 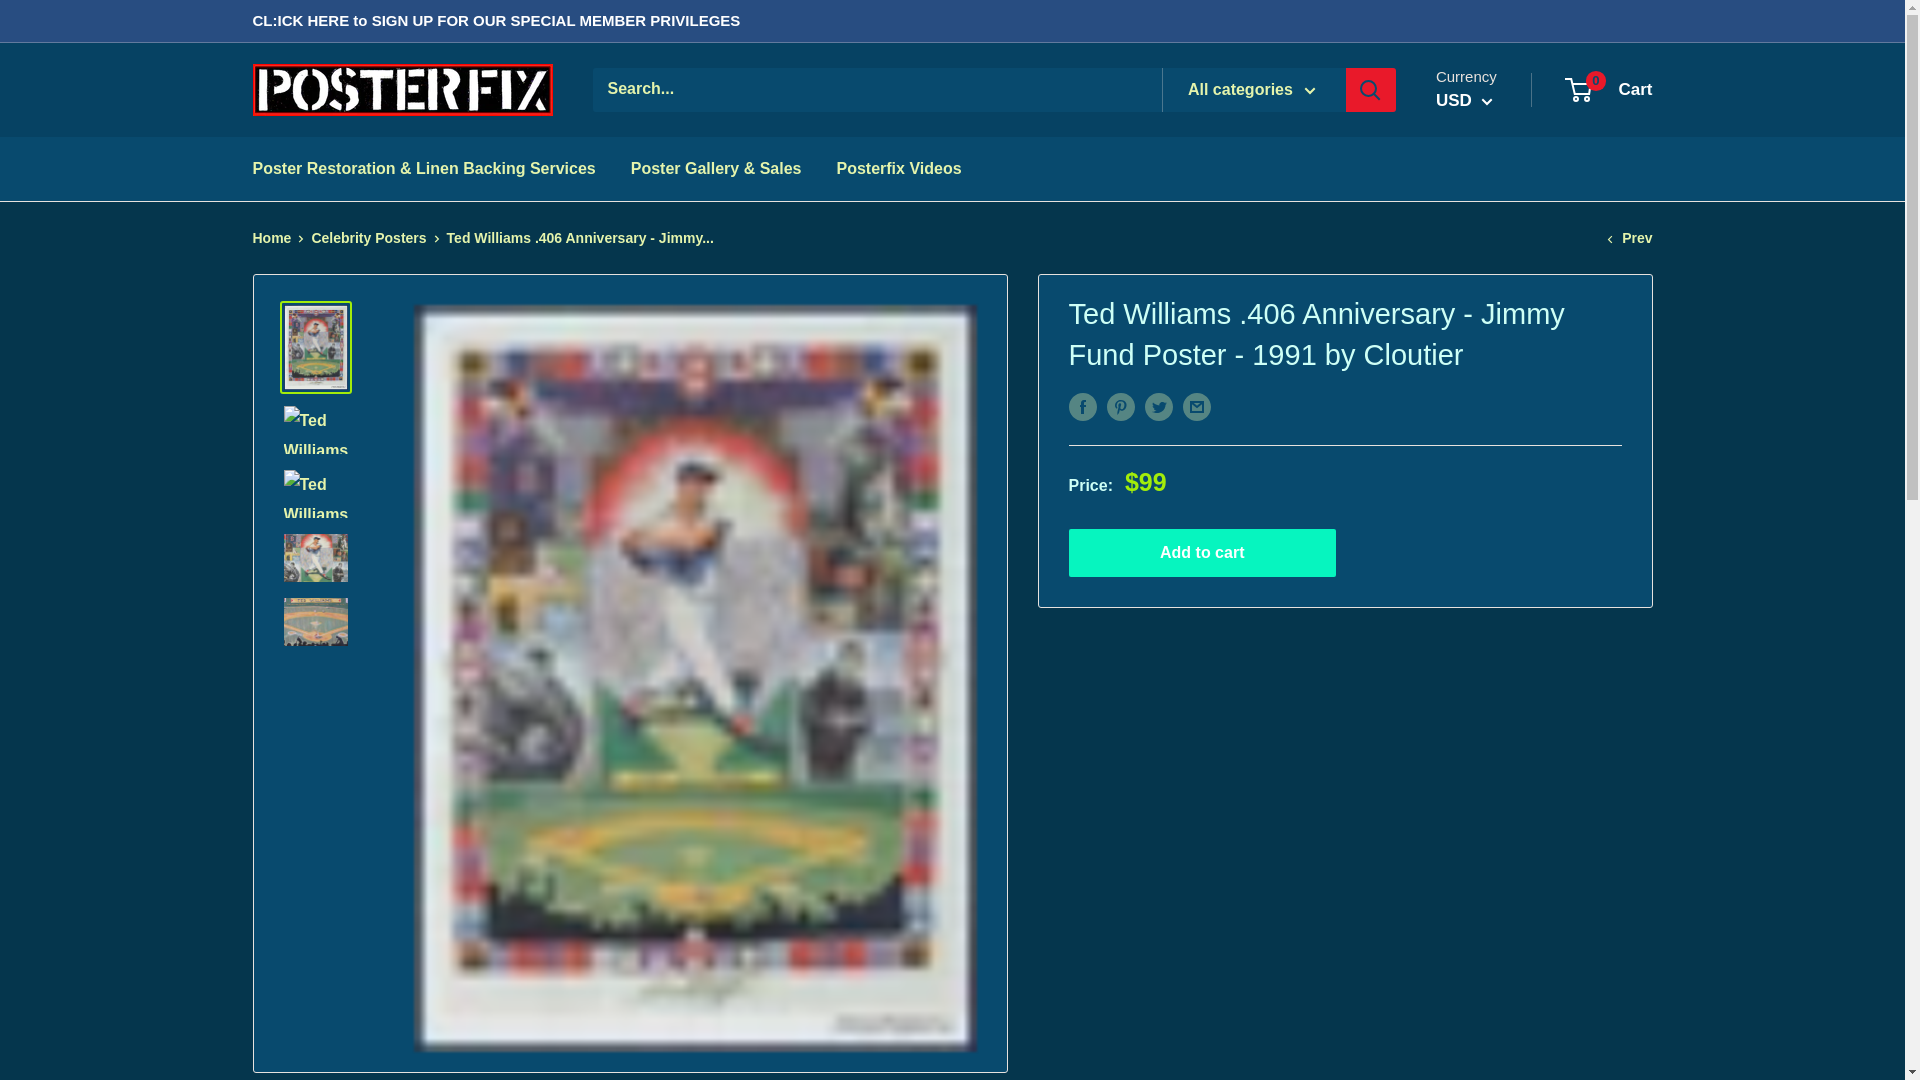 What do you see at coordinates (1202, 552) in the screenshot?
I see `Add to cart` at bounding box center [1202, 552].